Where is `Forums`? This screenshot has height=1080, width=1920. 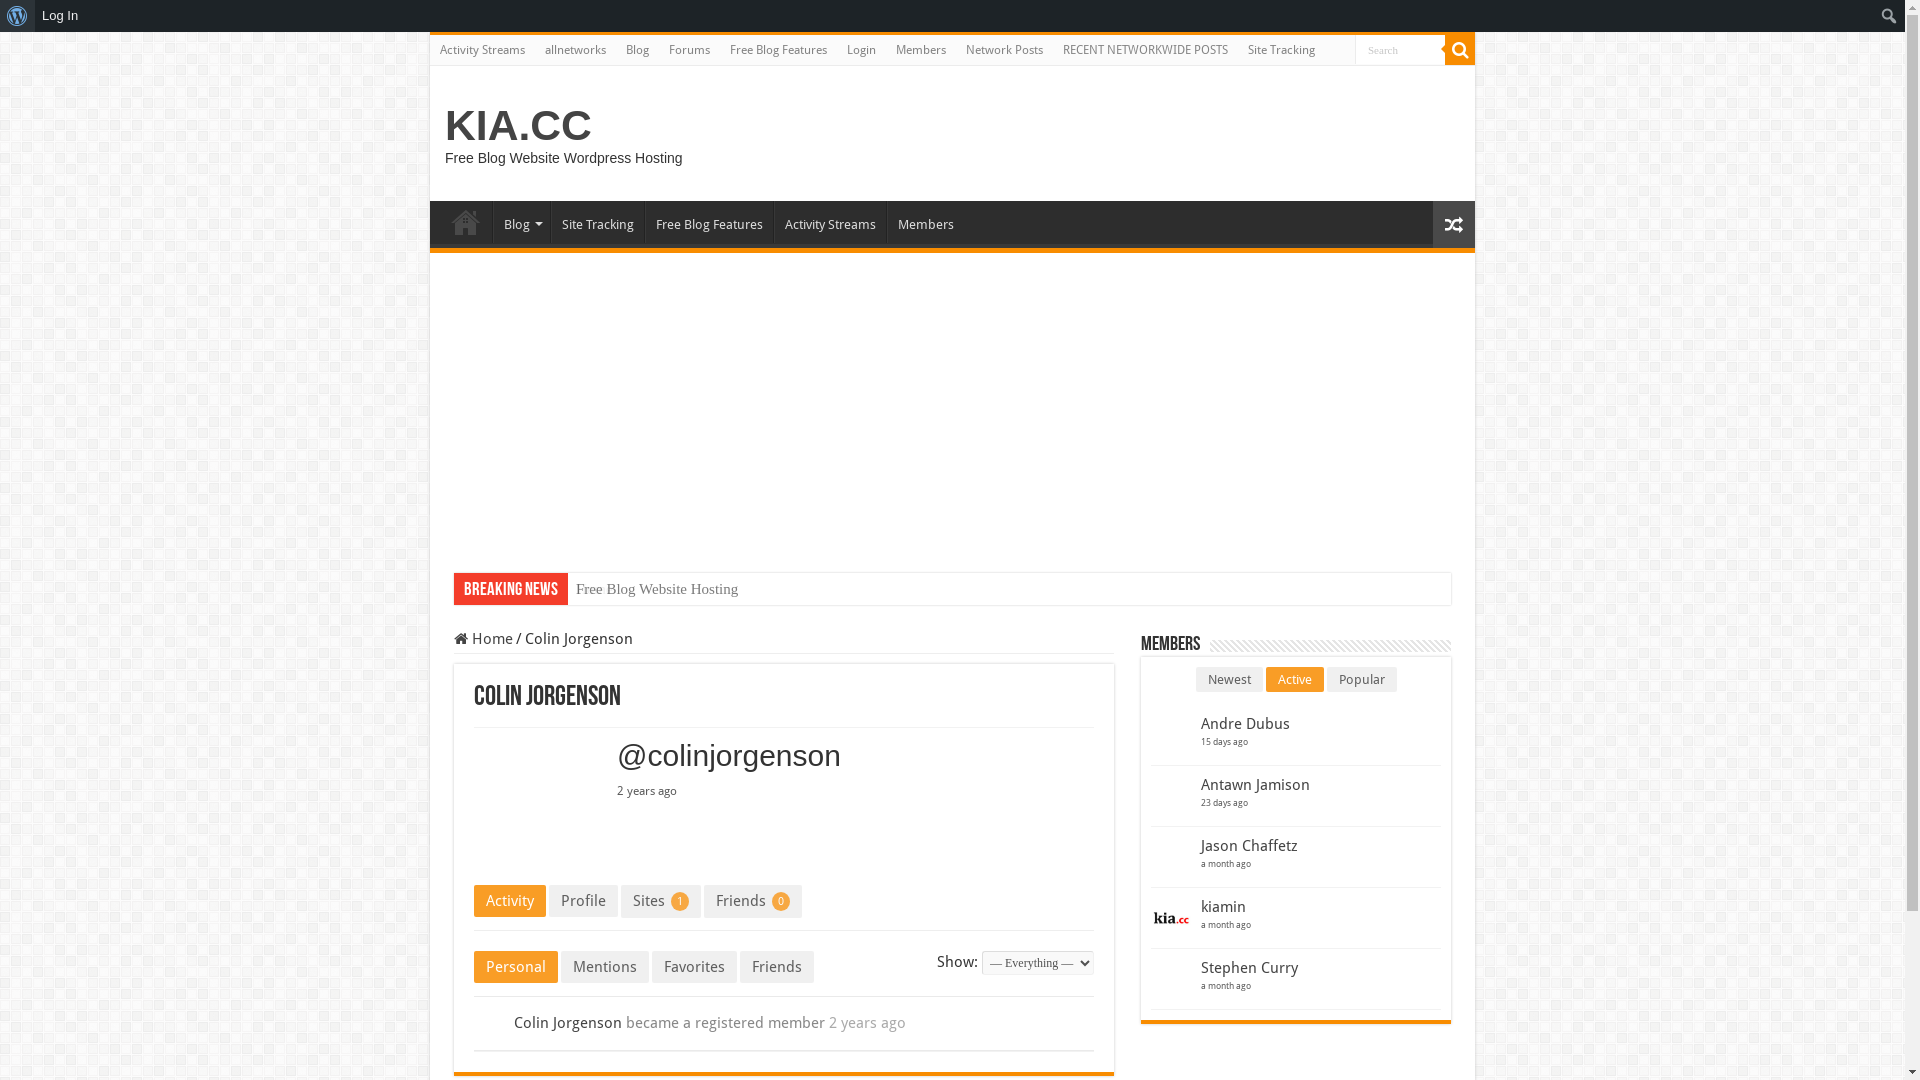
Forums is located at coordinates (690, 50).